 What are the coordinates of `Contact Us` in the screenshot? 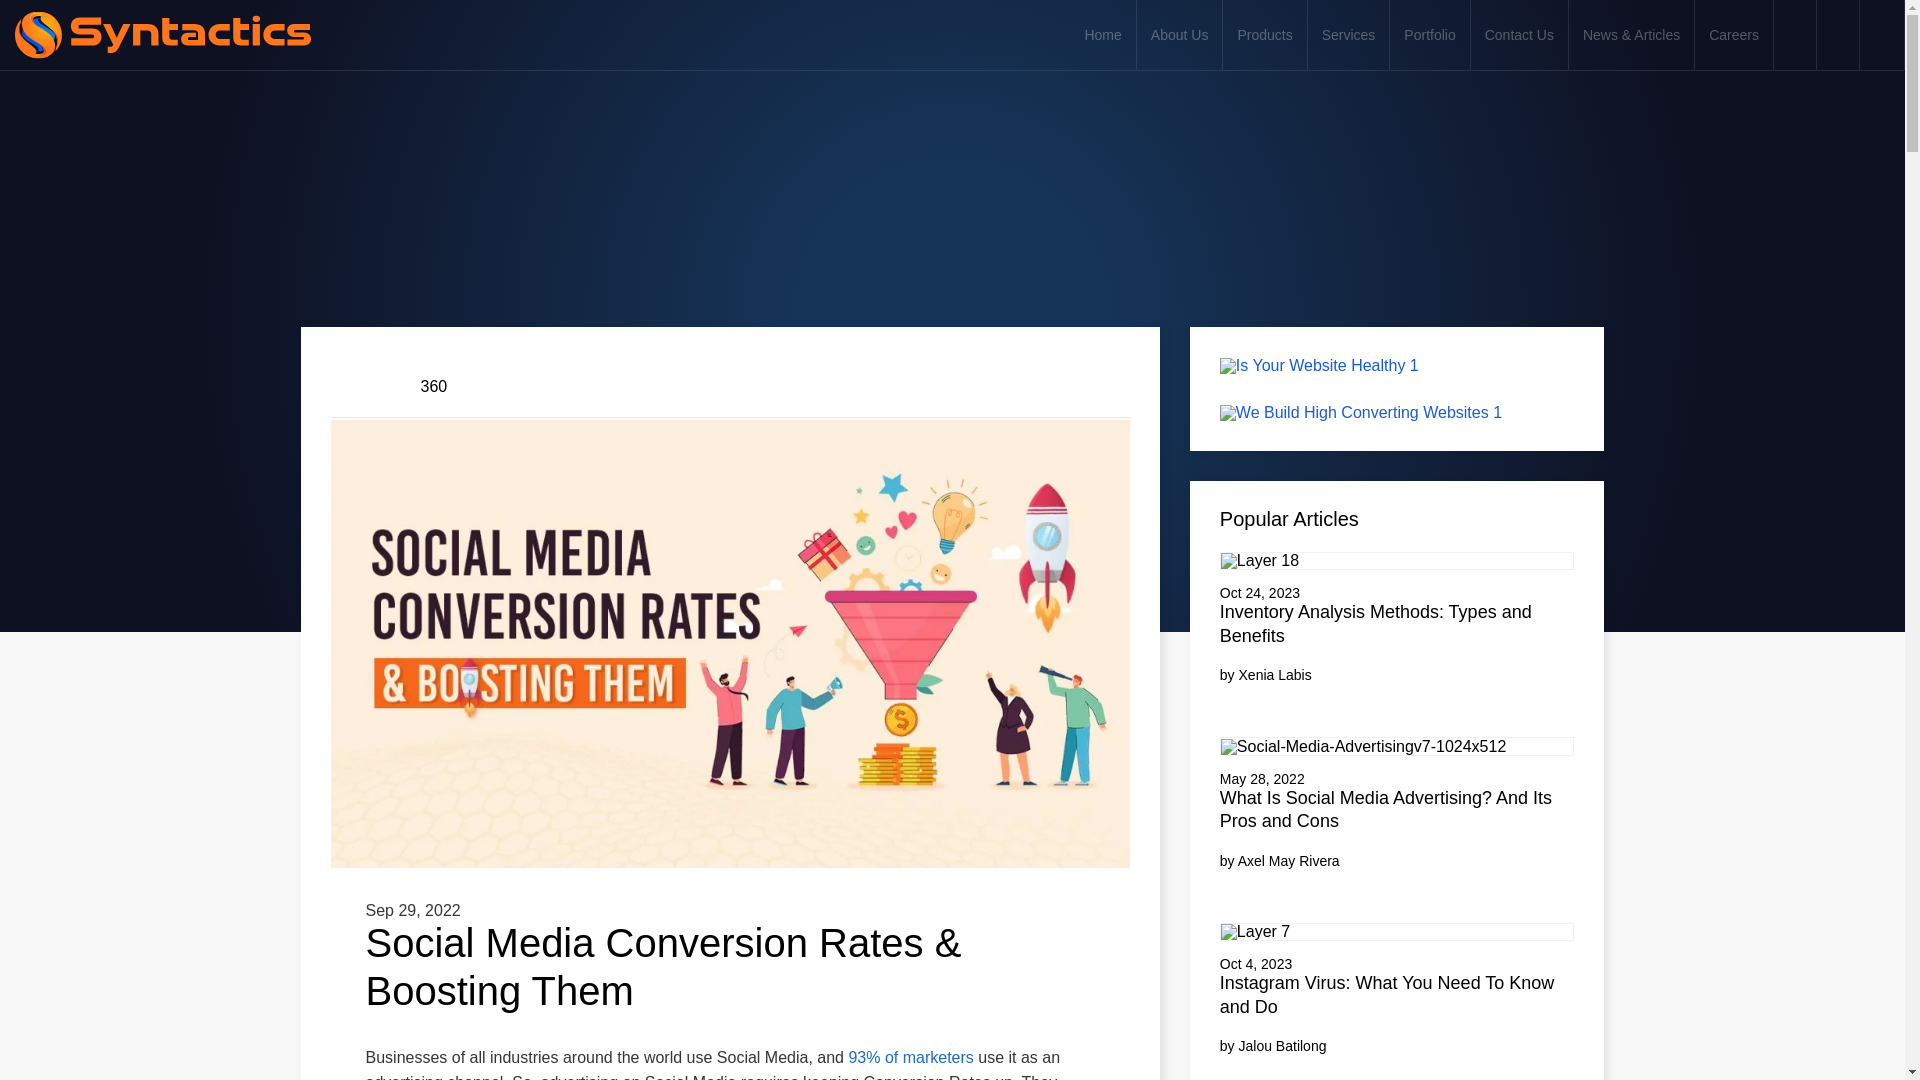 It's located at (1519, 35).